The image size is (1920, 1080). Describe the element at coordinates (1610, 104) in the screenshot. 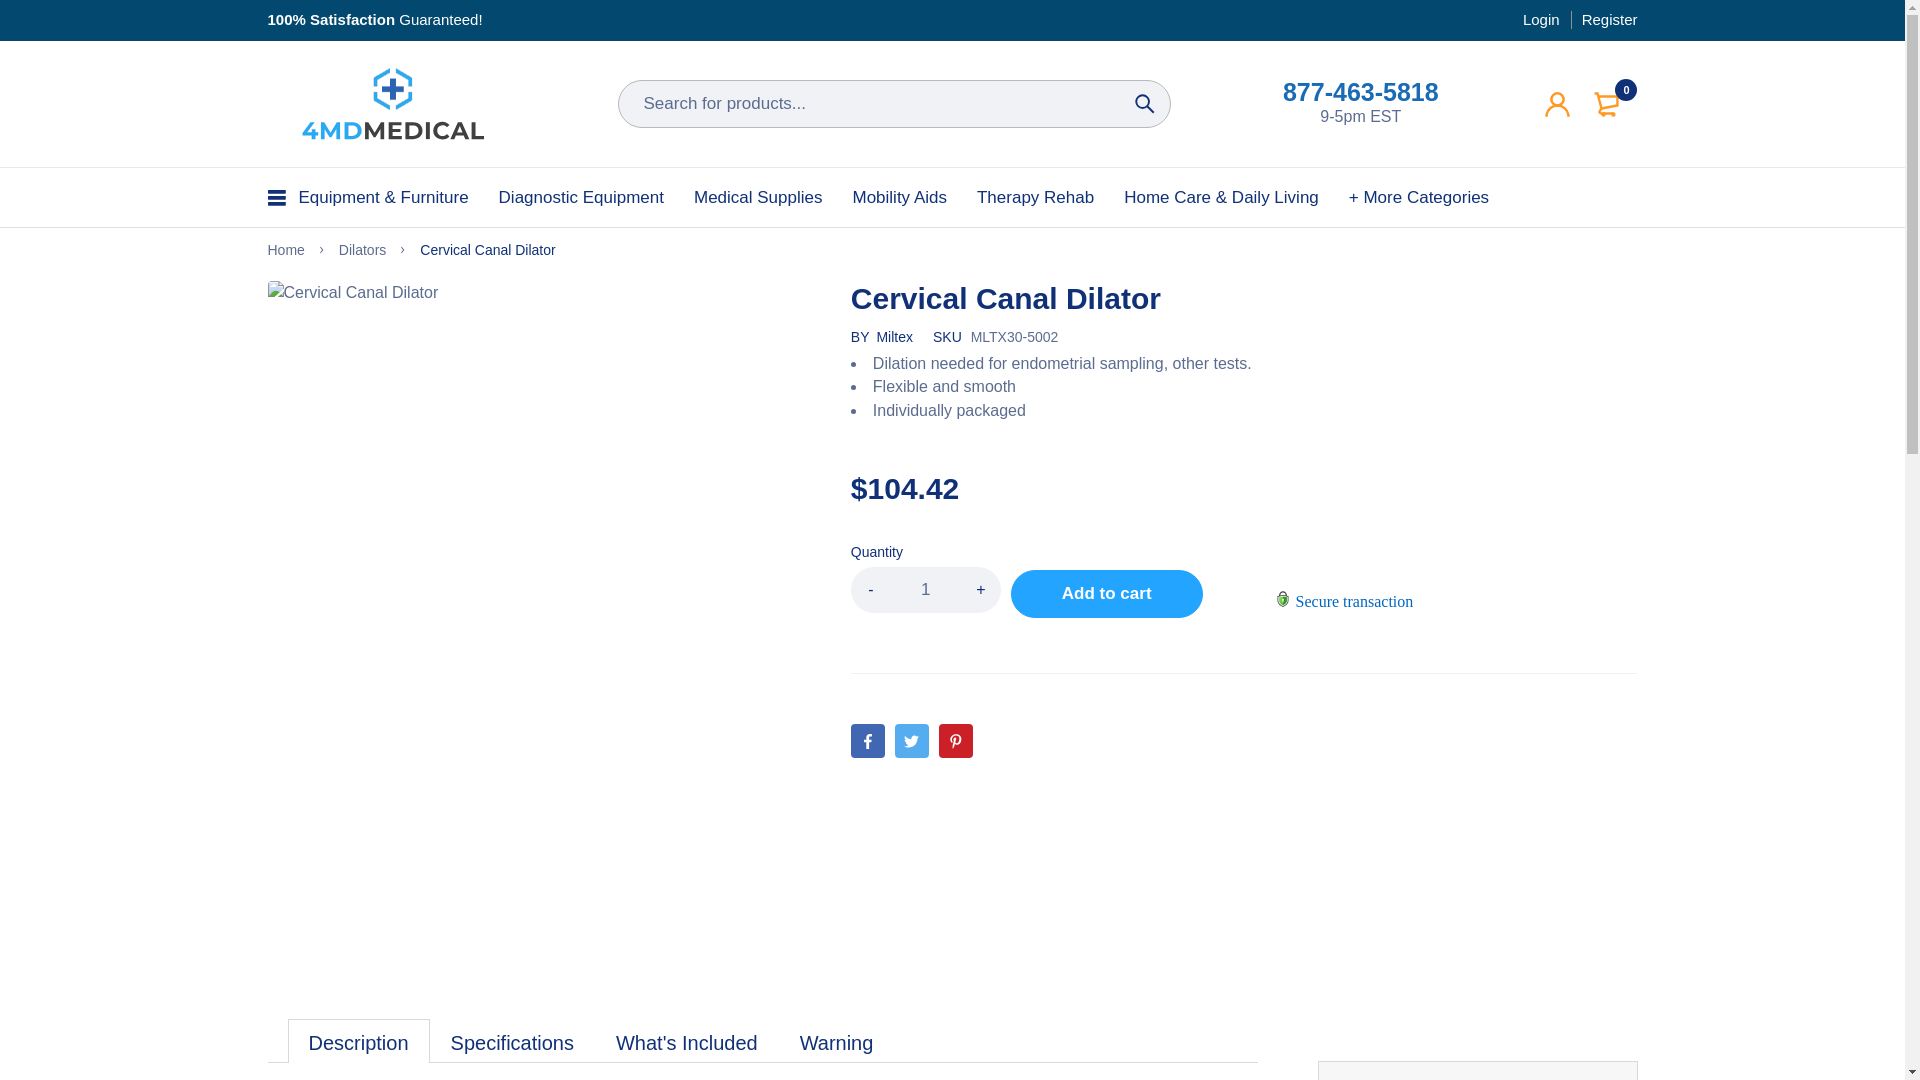

I see `0` at that location.